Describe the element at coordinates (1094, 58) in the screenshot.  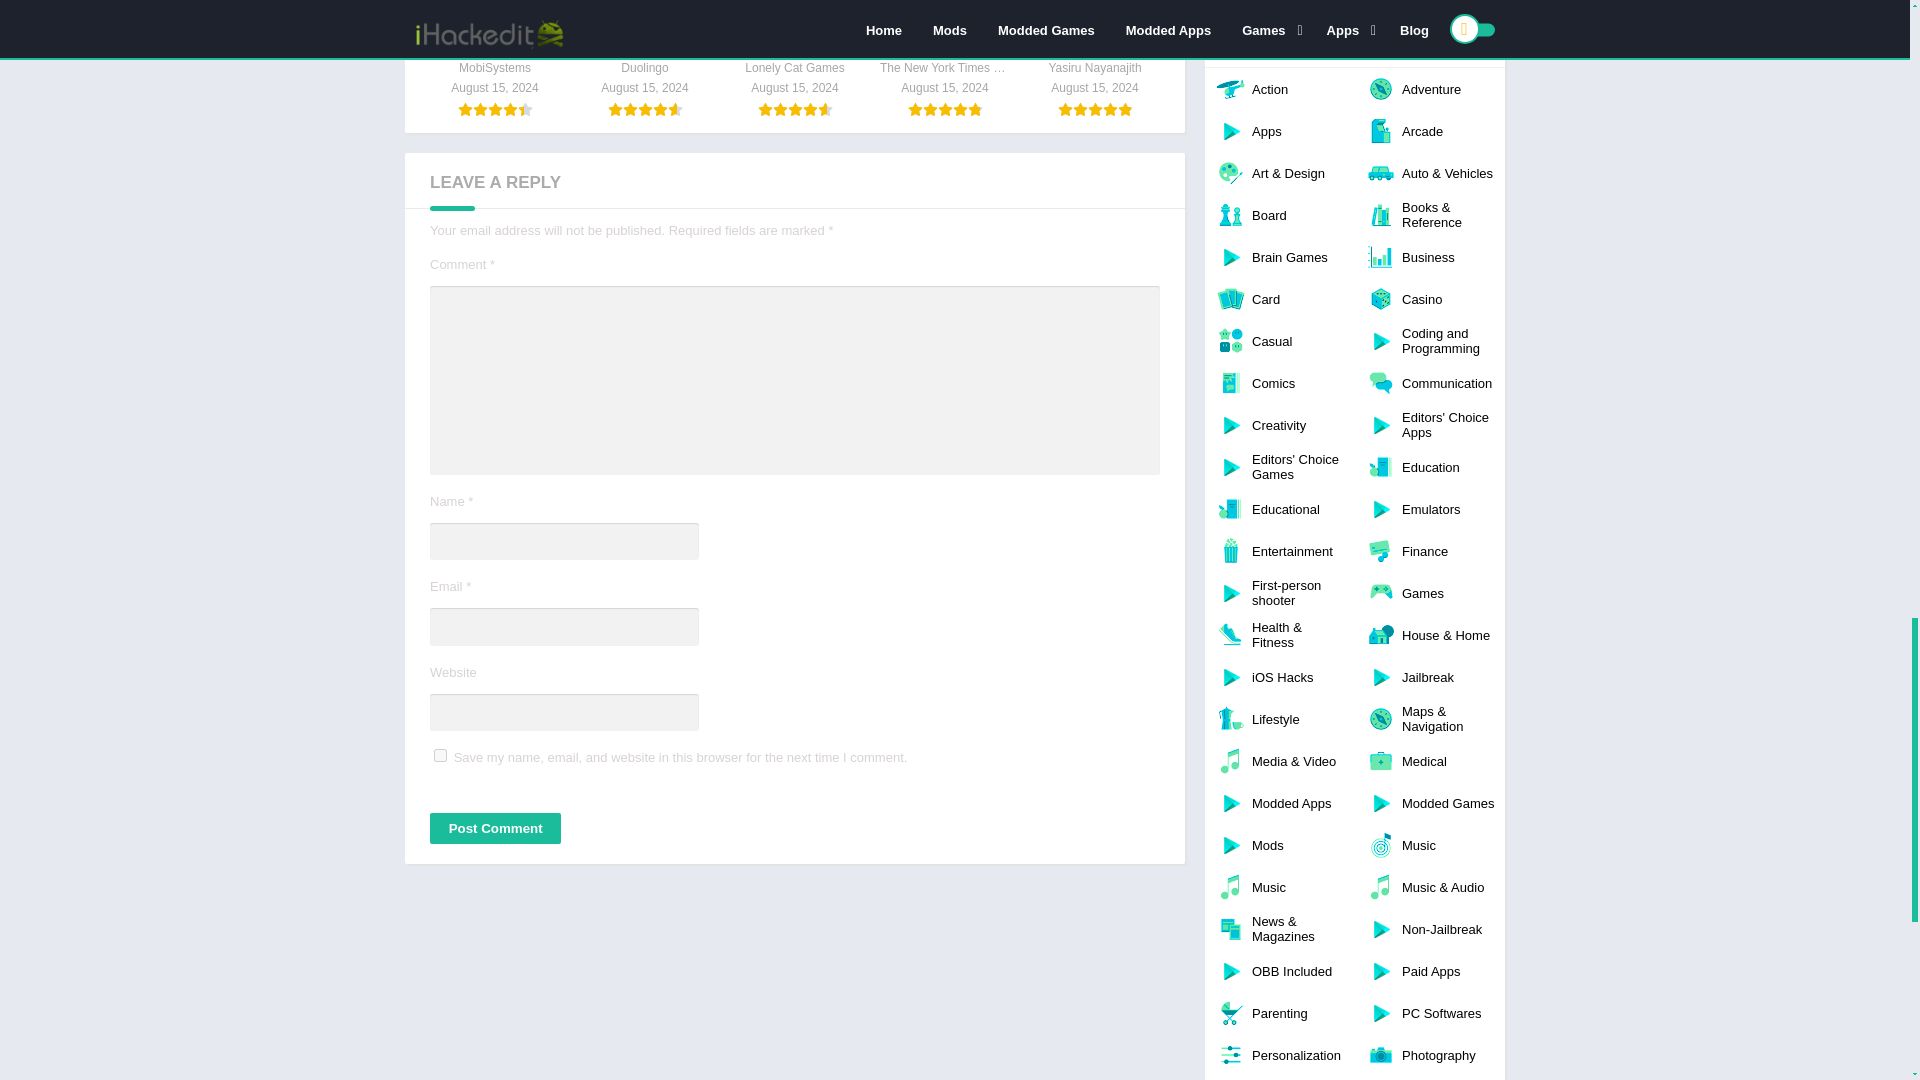
I see `Device Info Mod APK` at that location.